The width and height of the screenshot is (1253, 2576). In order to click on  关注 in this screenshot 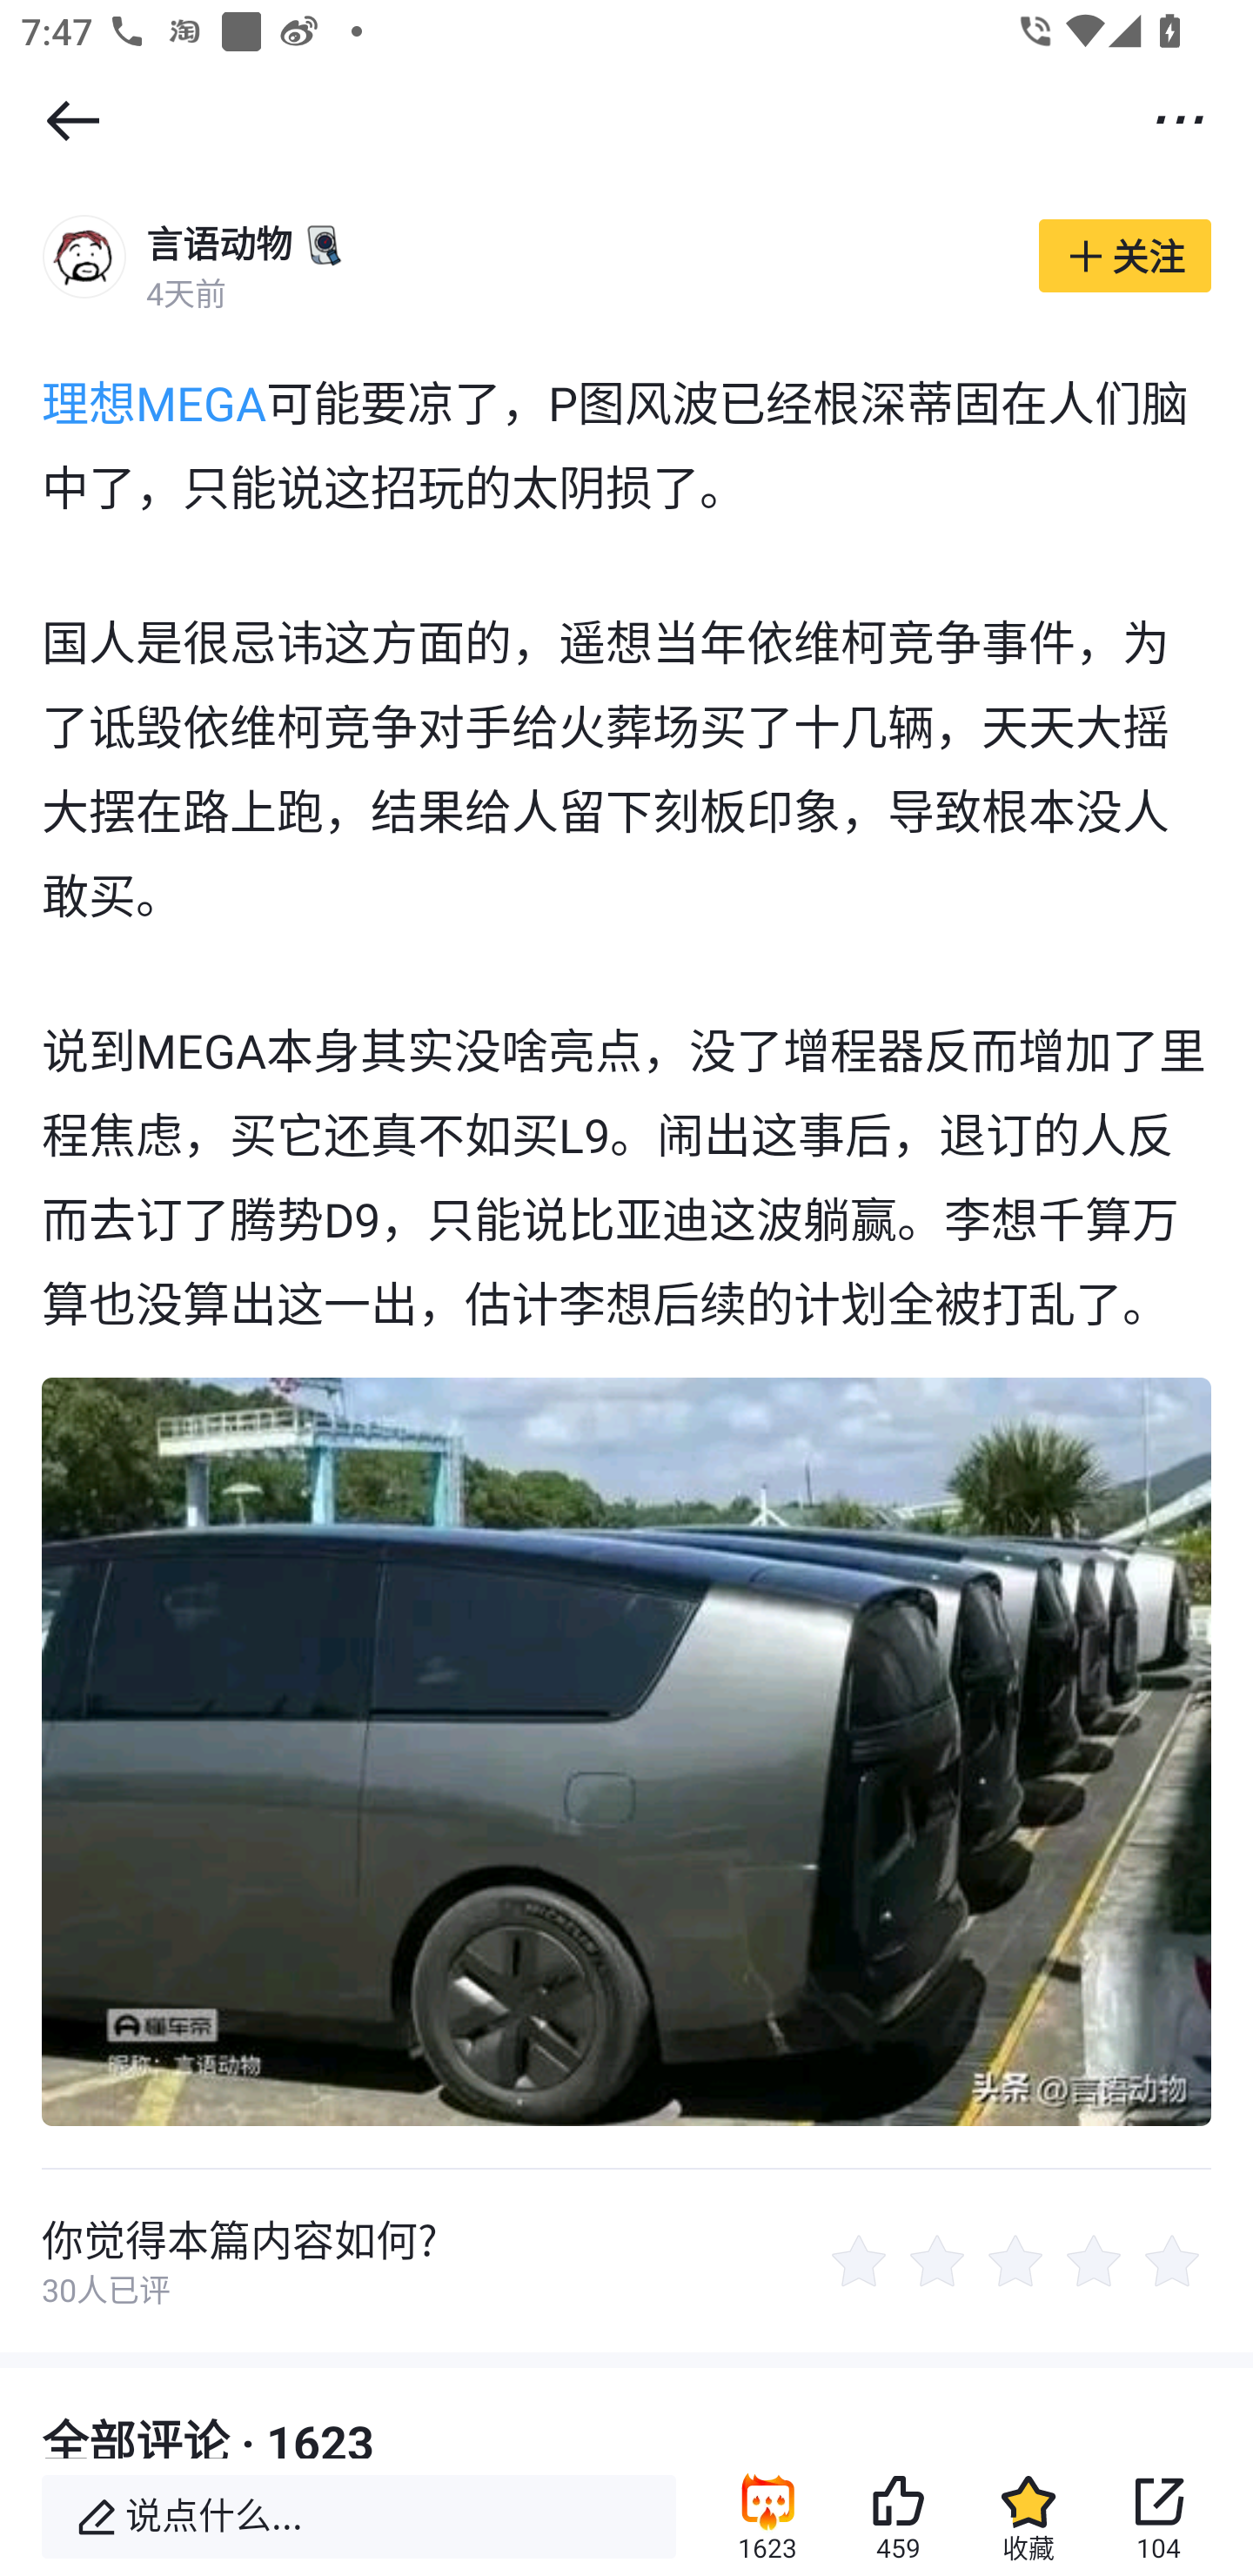, I will do `click(1124, 256)`.